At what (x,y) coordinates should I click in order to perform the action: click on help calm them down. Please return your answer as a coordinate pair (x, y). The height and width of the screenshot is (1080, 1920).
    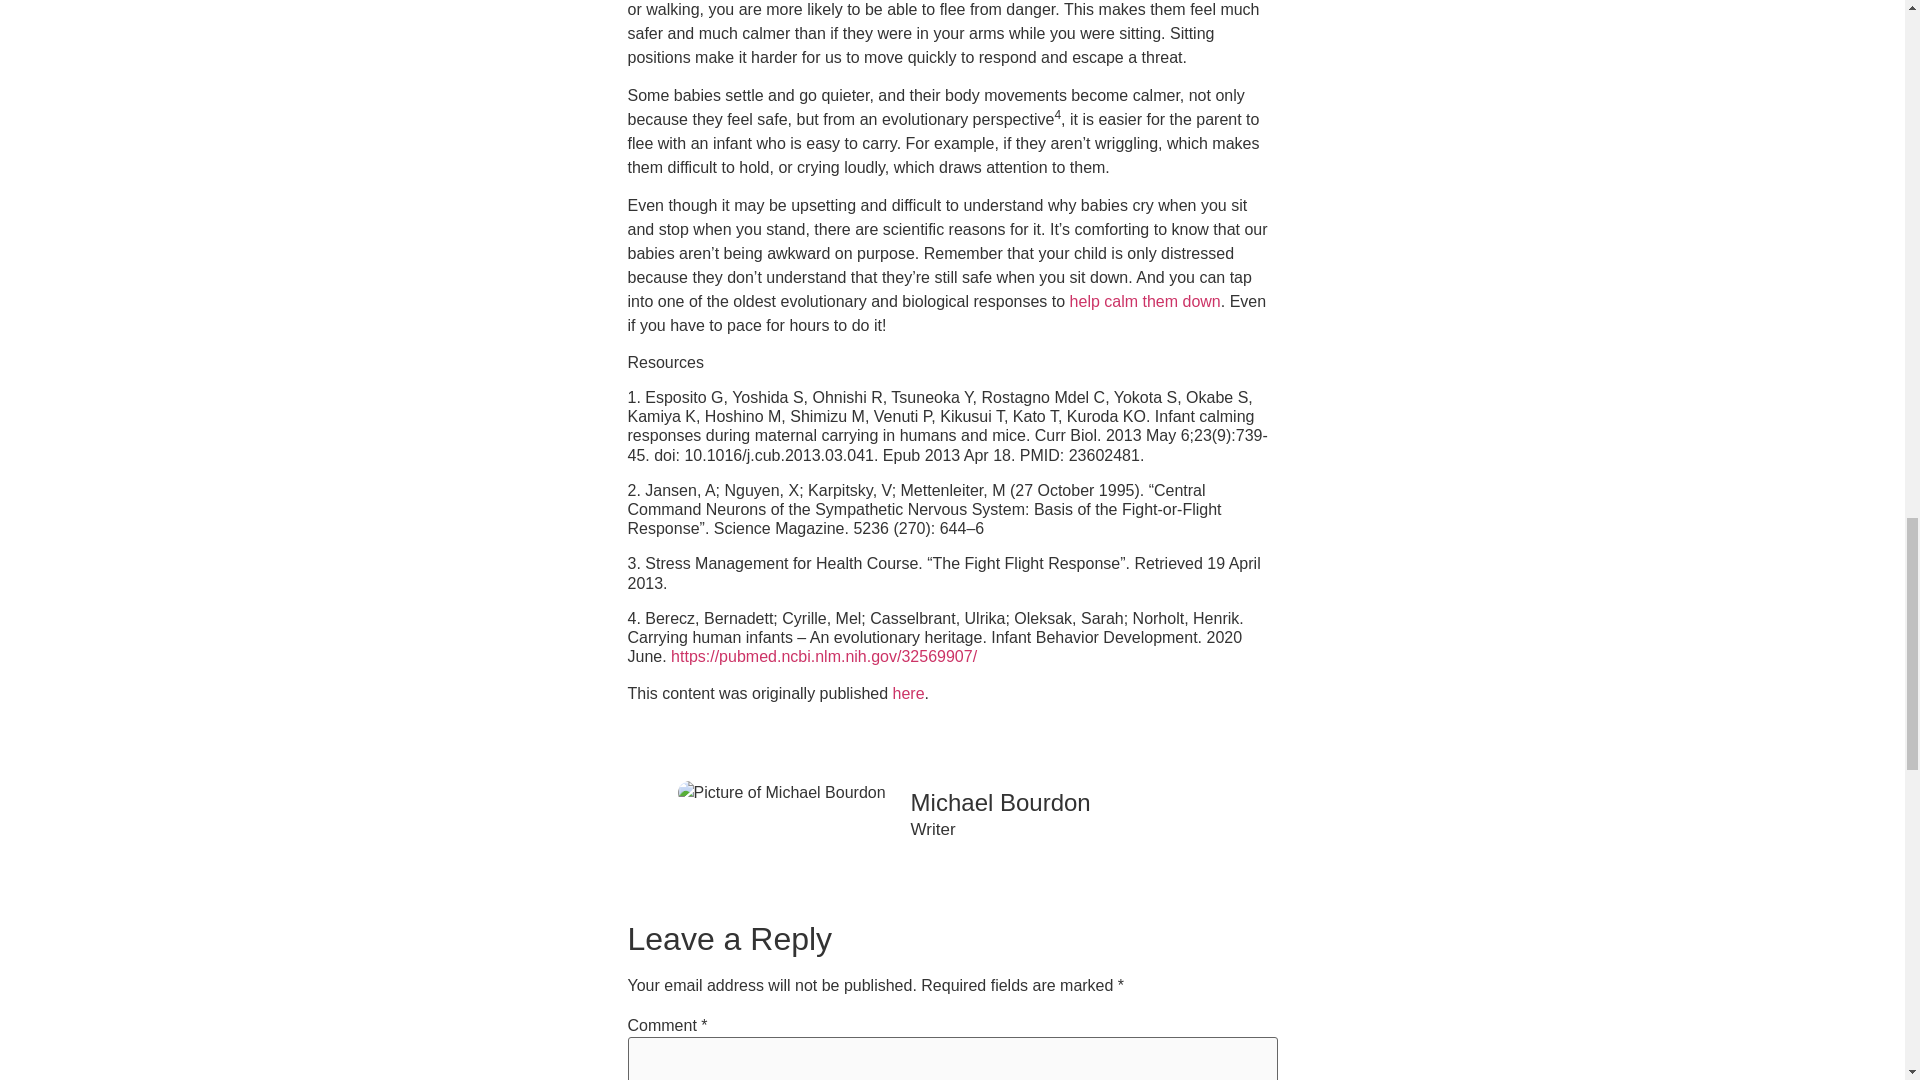
    Looking at the image, I should click on (1145, 300).